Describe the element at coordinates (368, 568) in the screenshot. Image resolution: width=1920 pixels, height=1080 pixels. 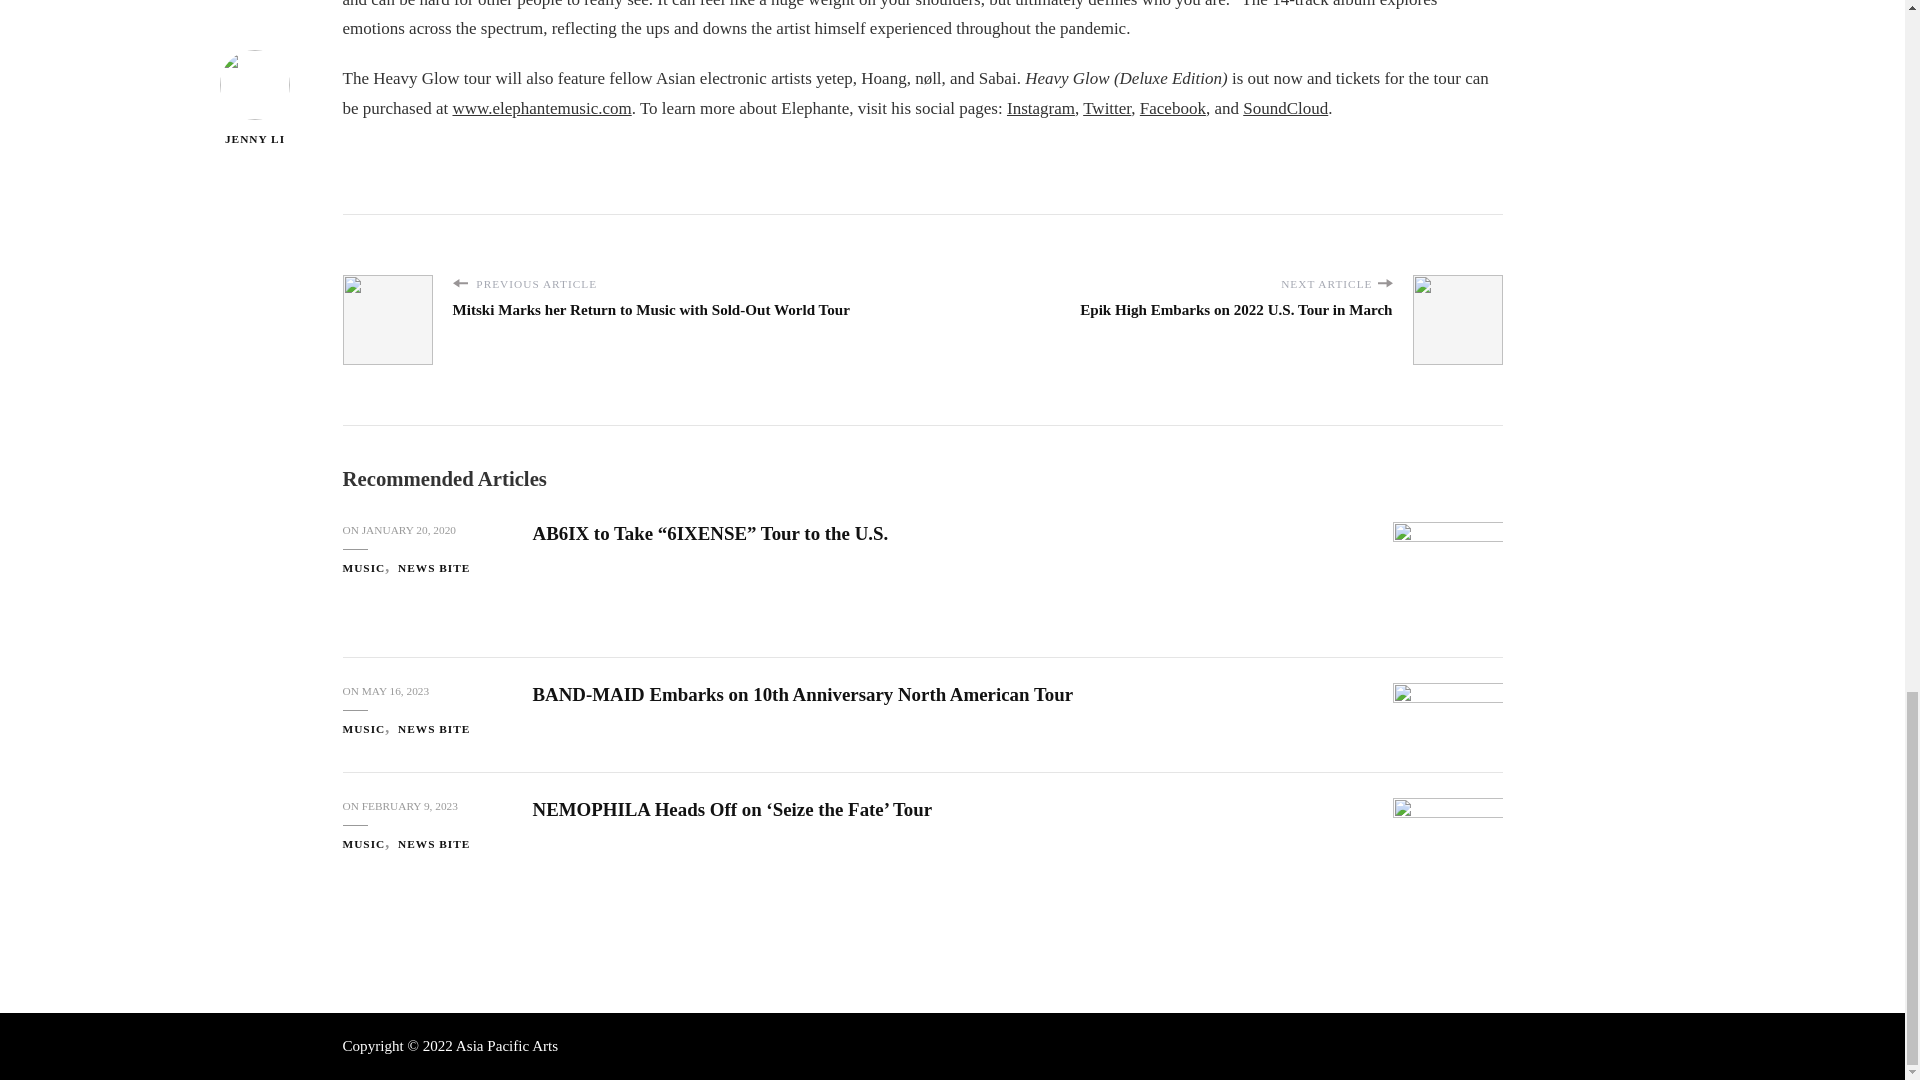
I see `MUSIC` at that location.